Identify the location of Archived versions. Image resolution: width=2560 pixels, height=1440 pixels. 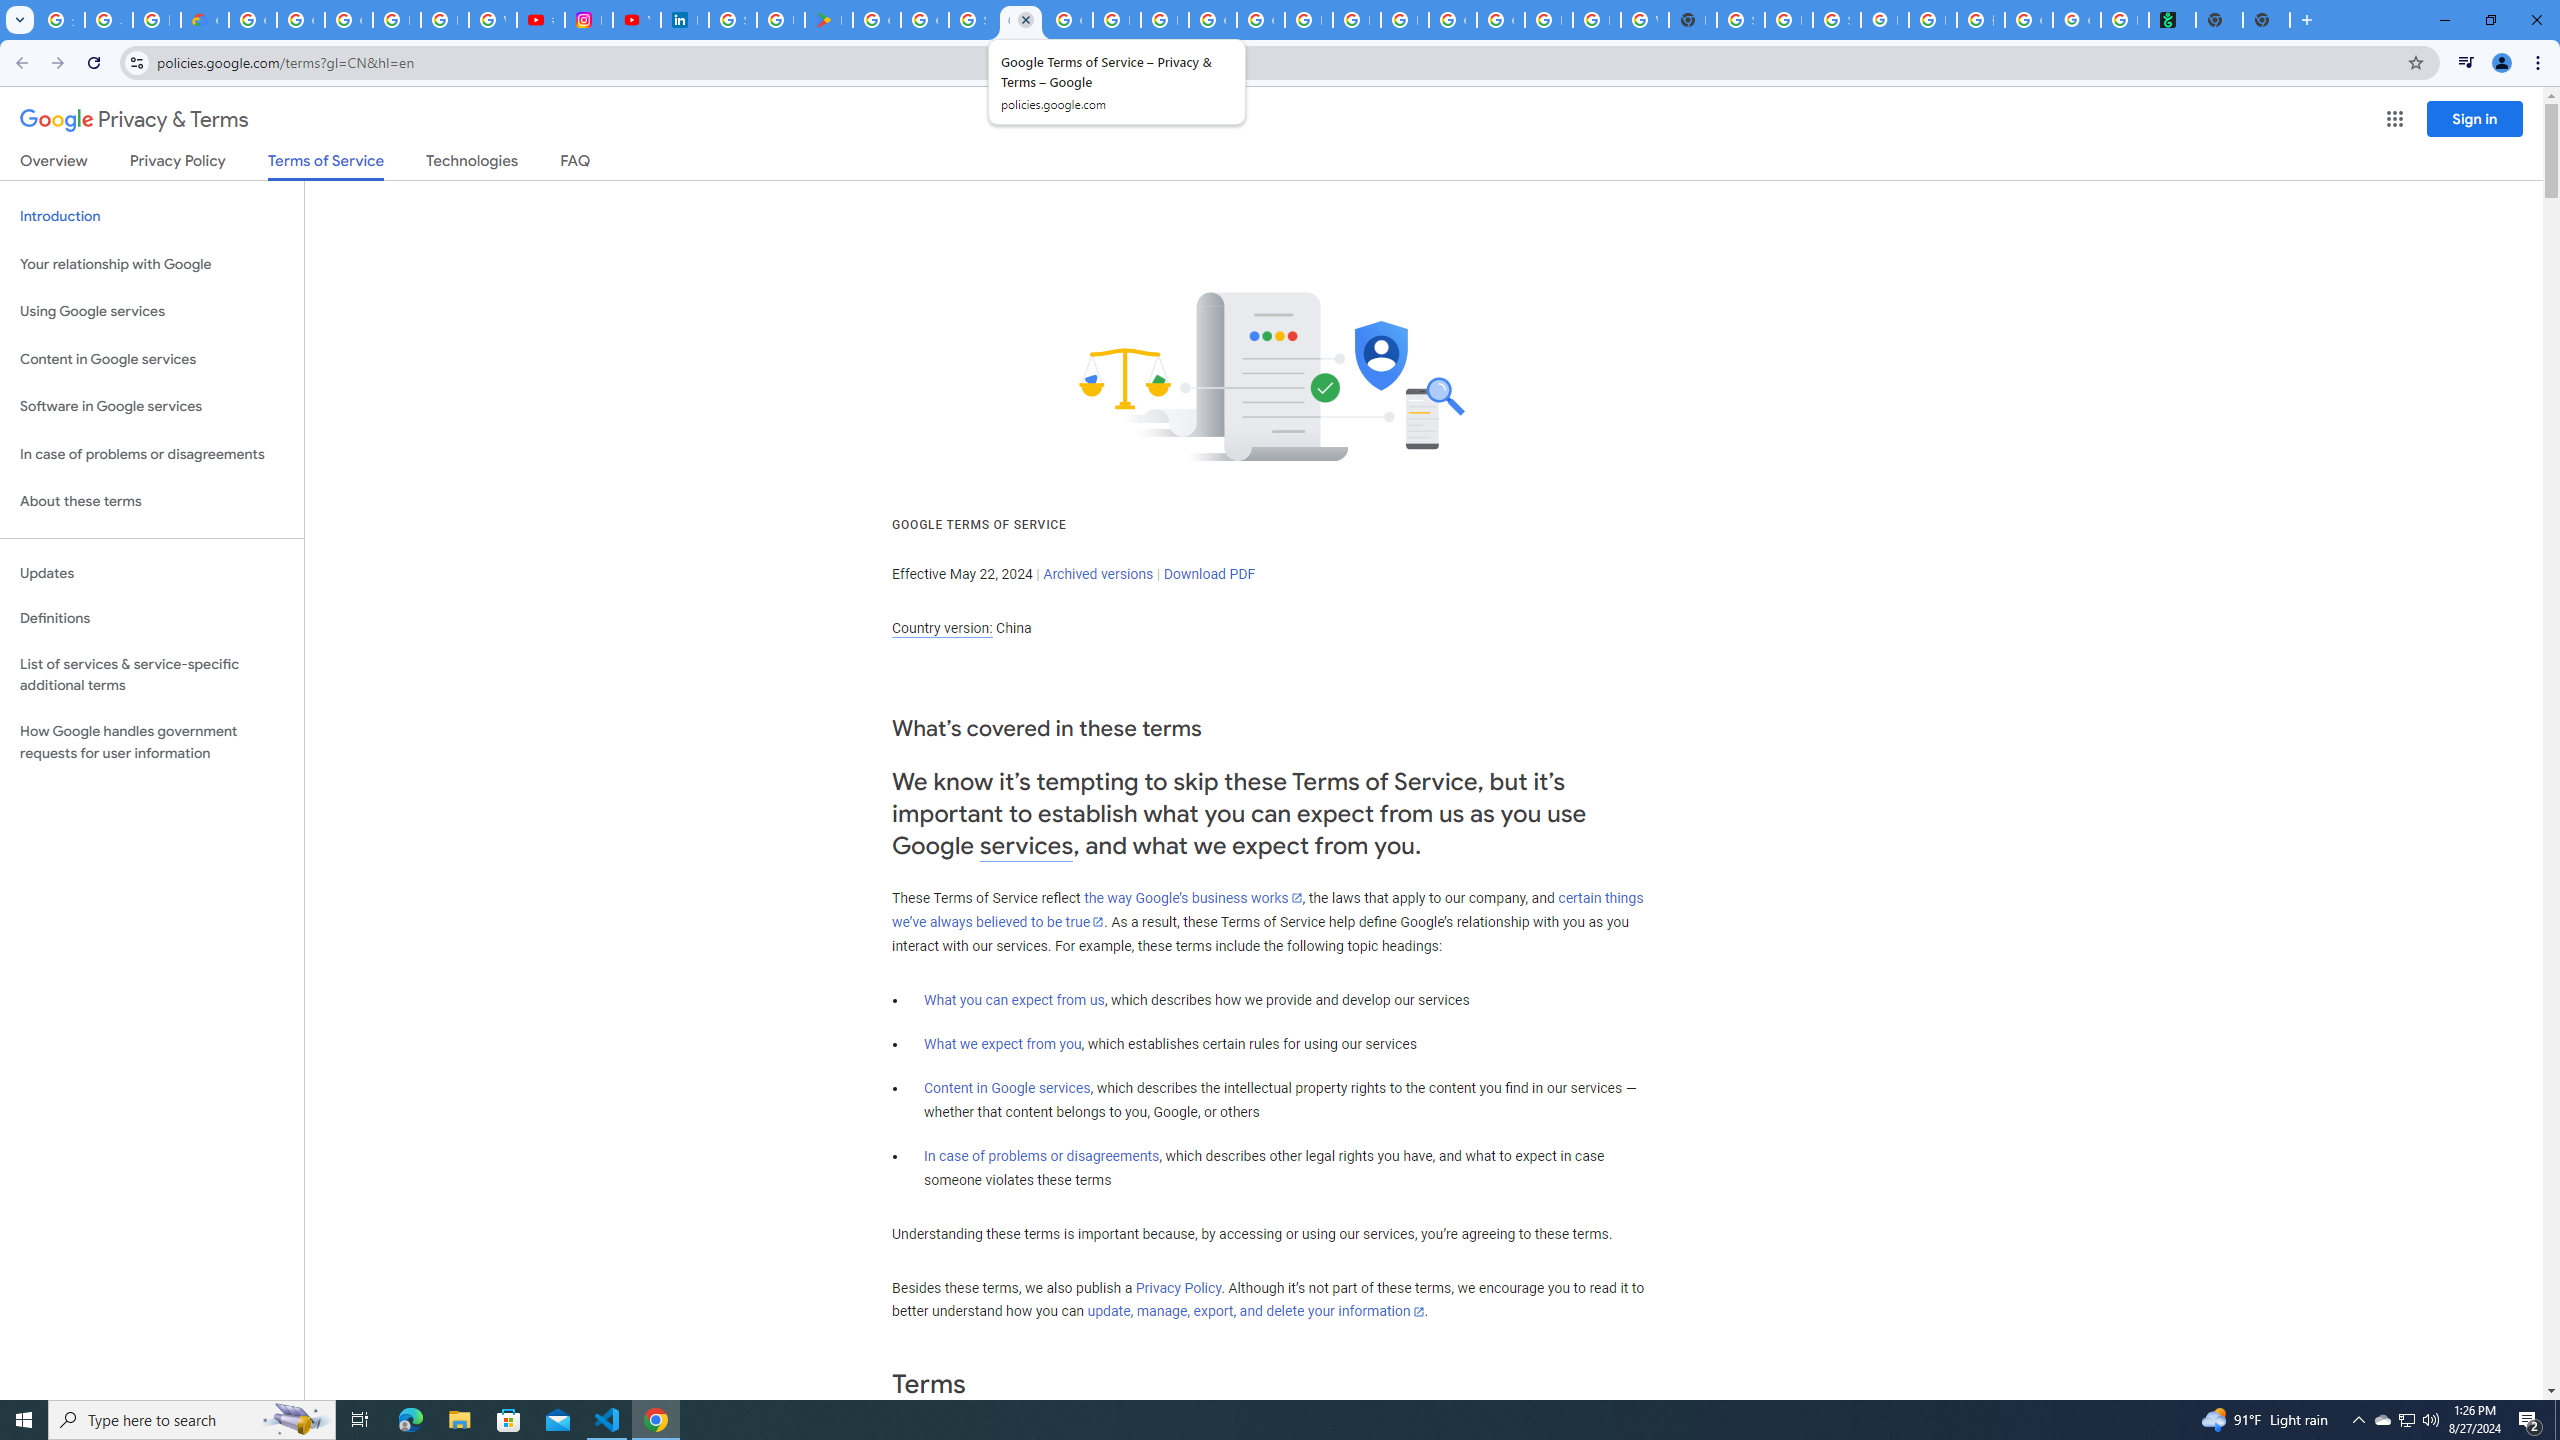
(1098, 574).